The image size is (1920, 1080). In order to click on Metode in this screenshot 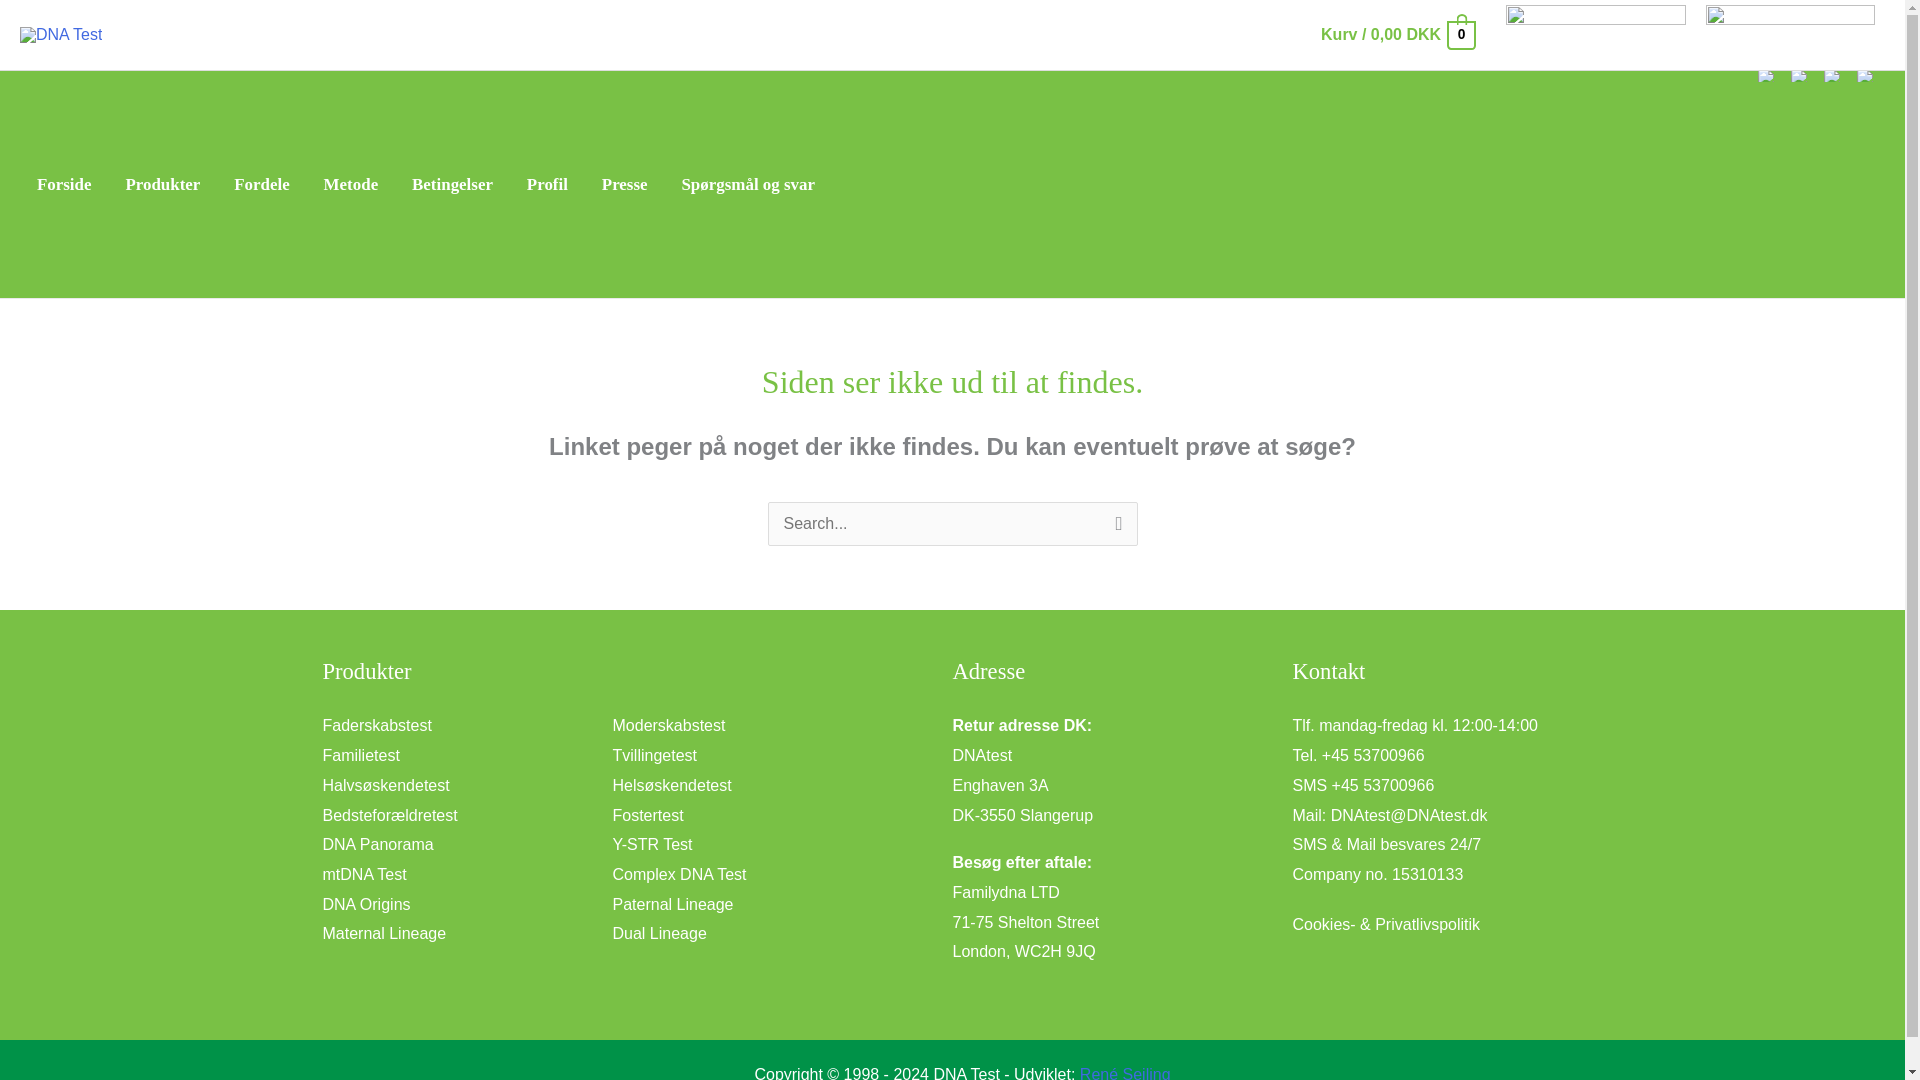, I will do `click(351, 184)`.